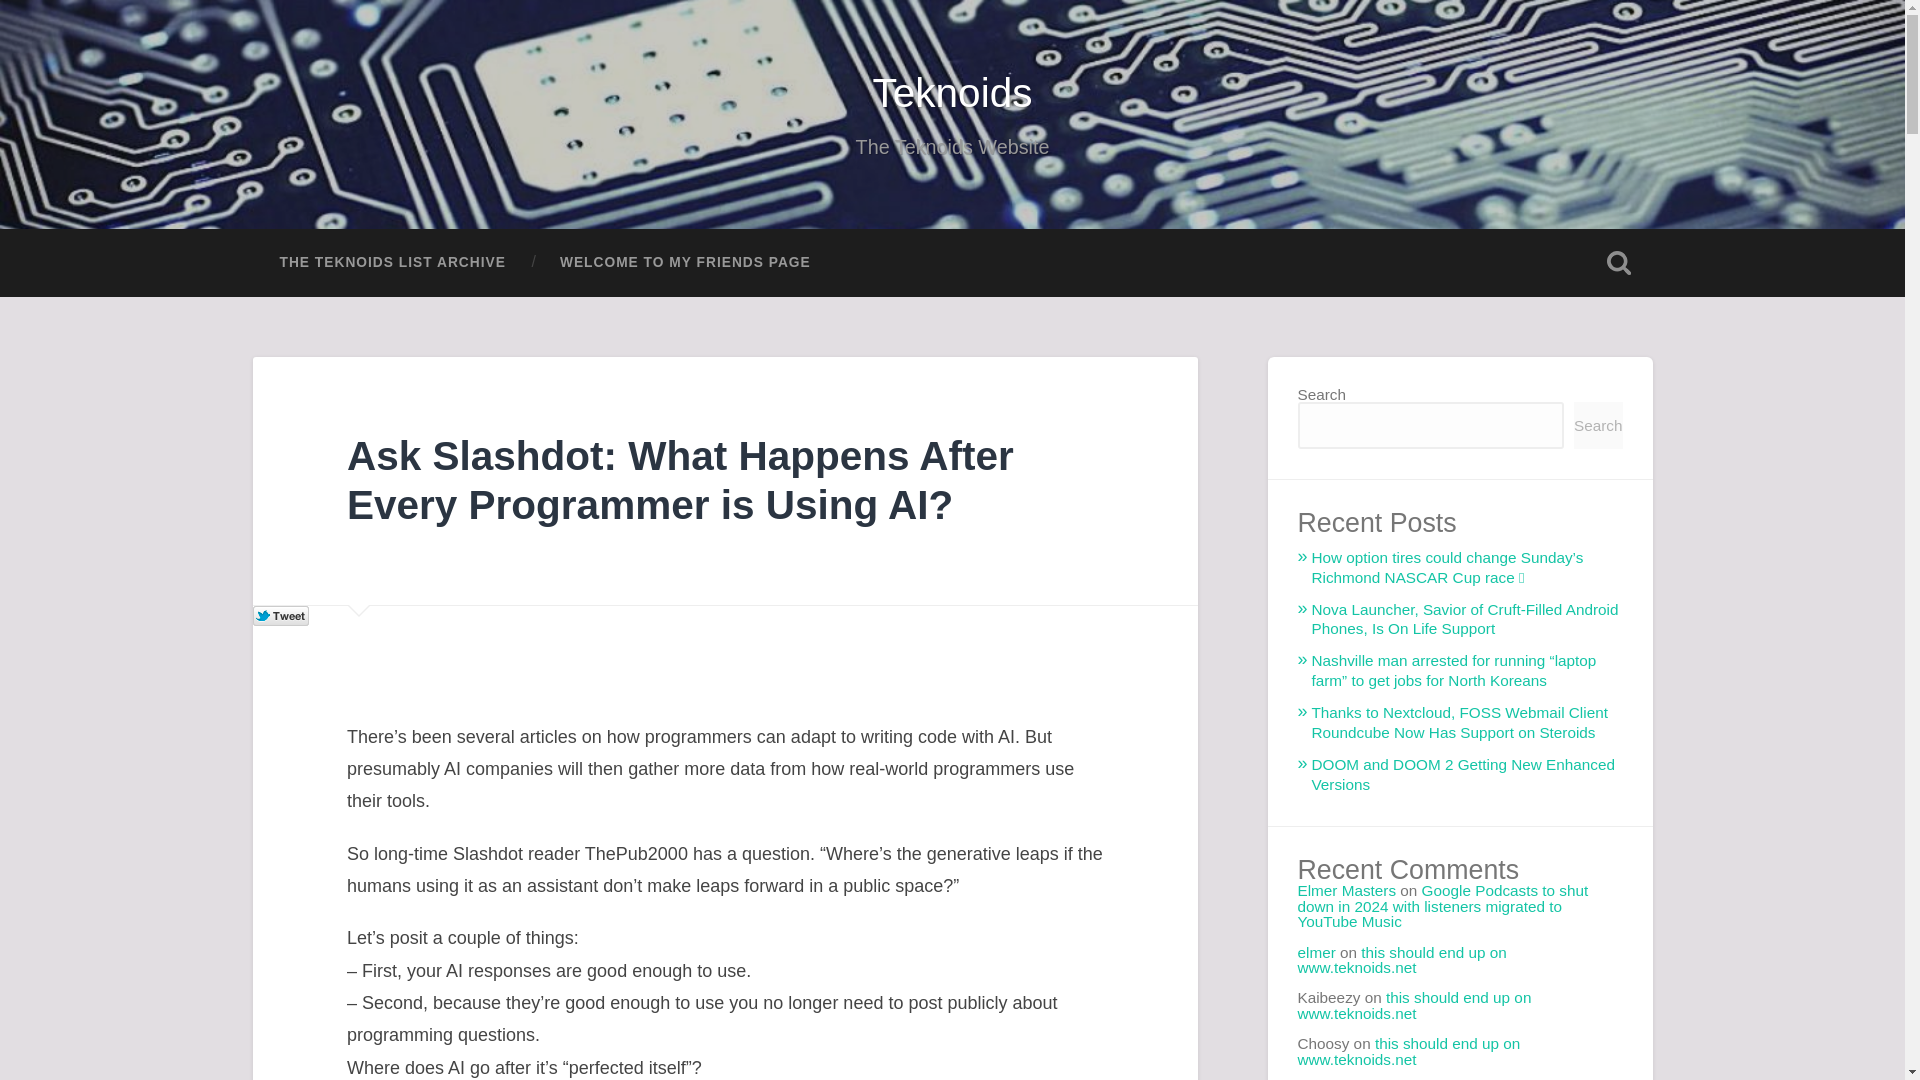  I want to click on Search, so click(1598, 425).